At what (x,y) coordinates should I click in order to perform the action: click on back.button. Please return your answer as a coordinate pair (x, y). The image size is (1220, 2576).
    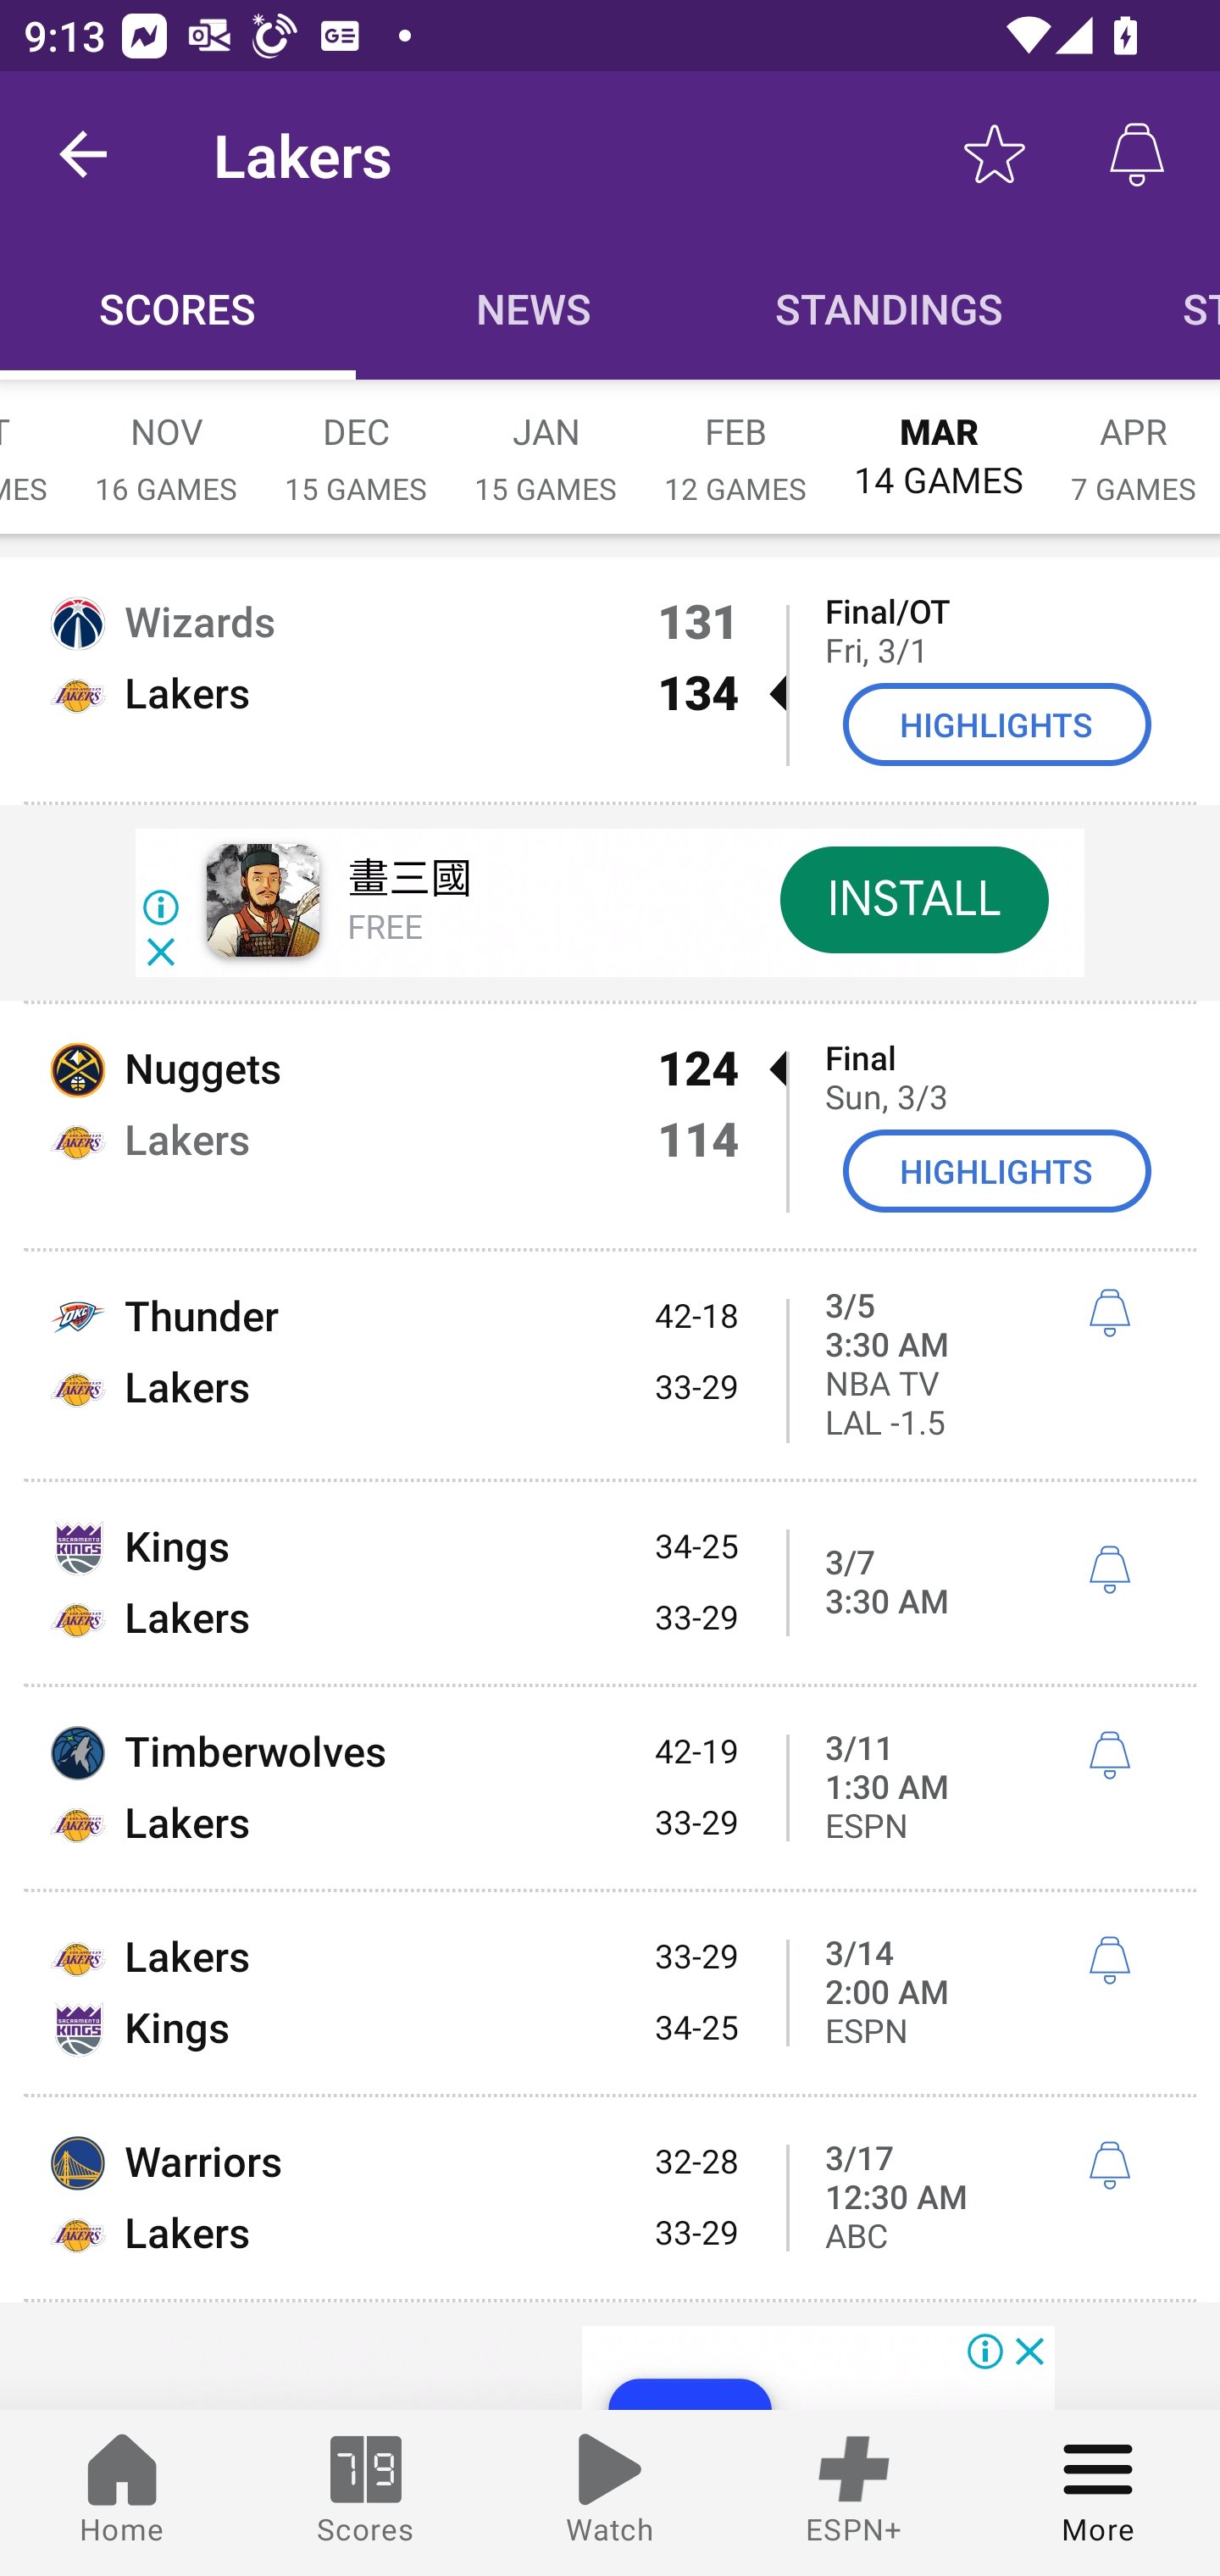
    Looking at the image, I should click on (83, 154).